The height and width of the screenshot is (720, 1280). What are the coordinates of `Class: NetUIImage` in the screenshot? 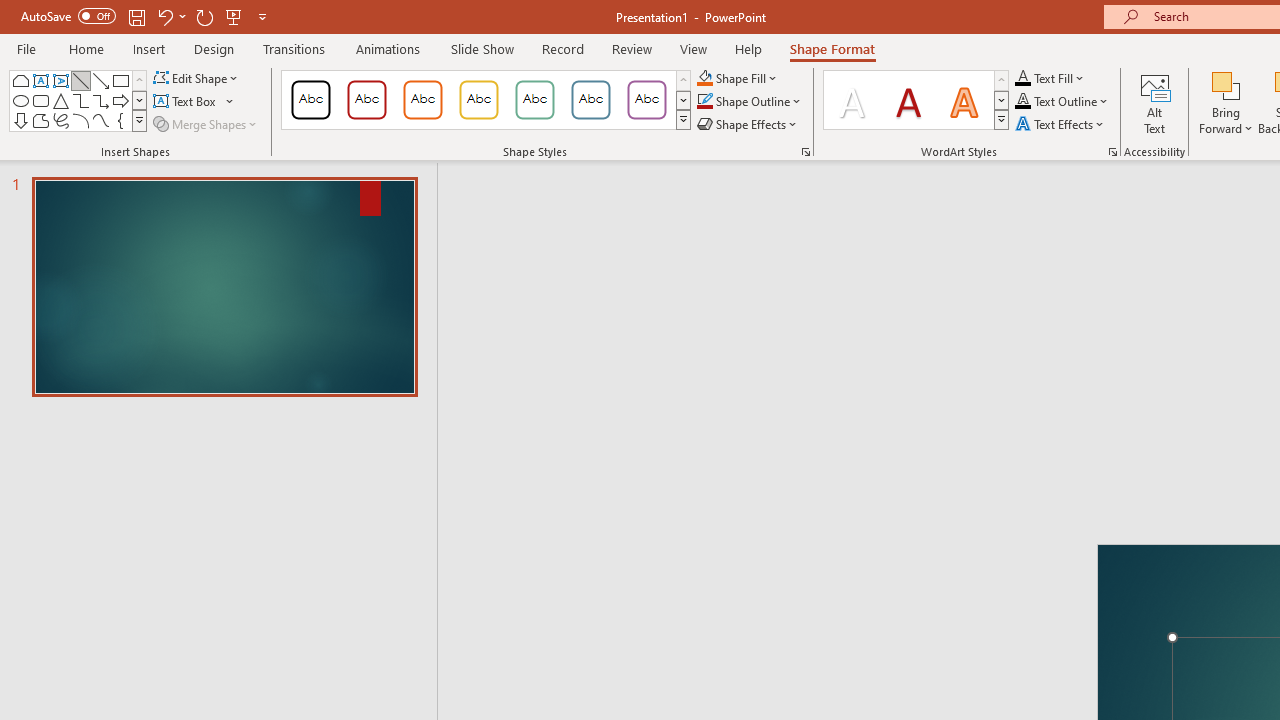 It's located at (1002, 119).